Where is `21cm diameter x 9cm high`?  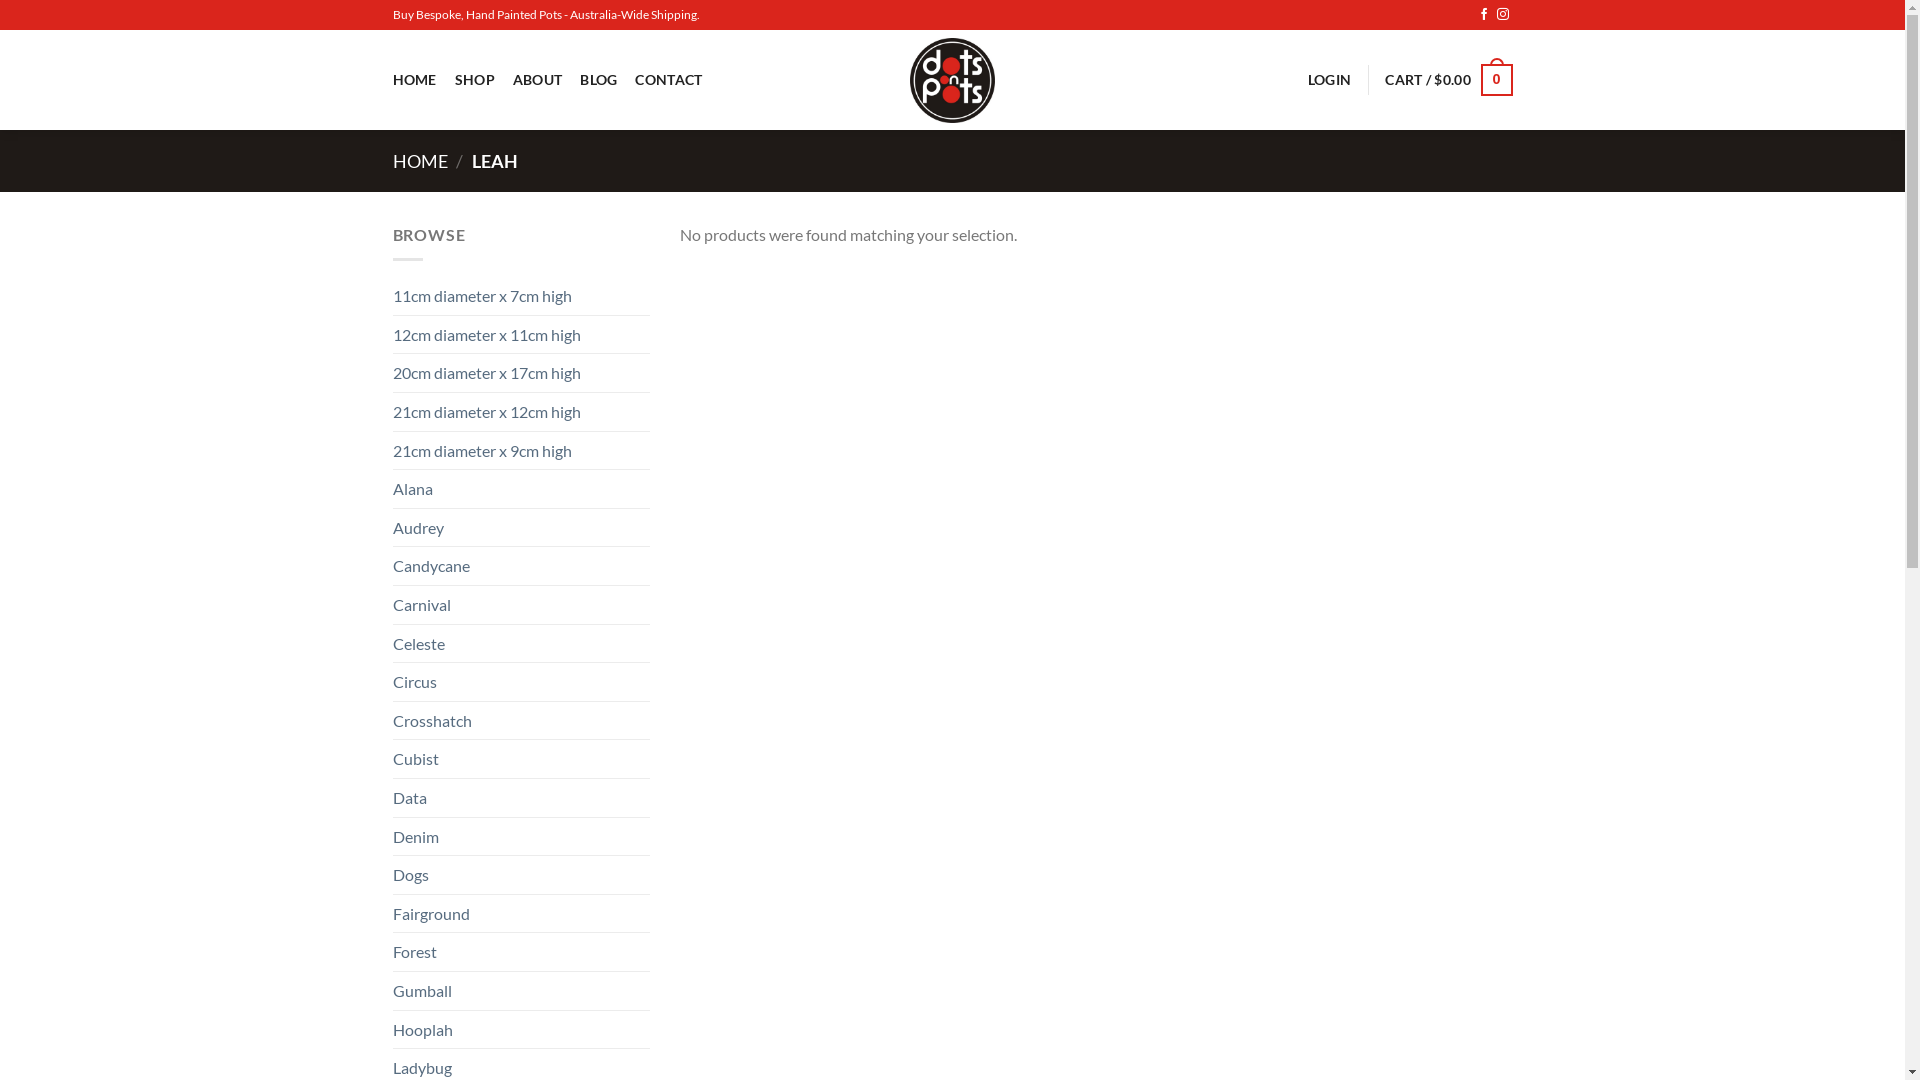 21cm diameter x 9cm high is located at coordinates (521, 451).